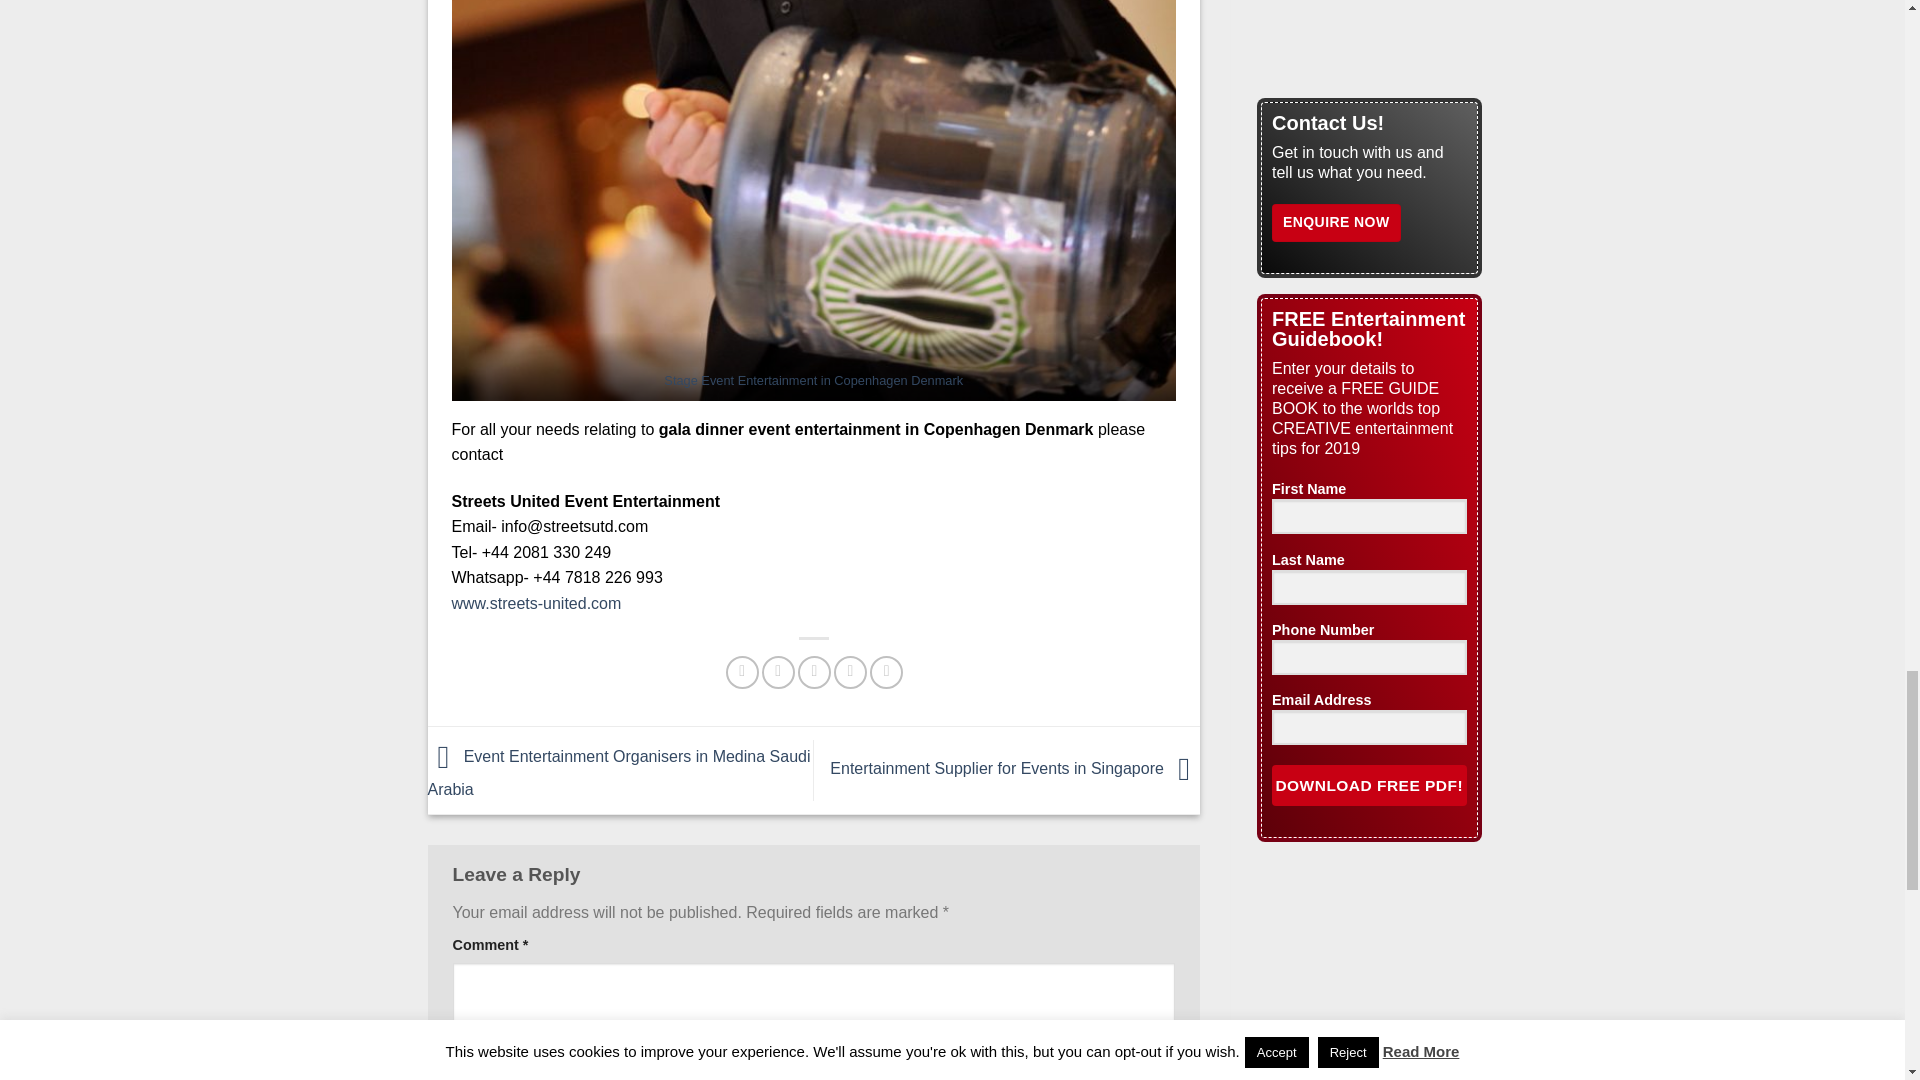  Describe the element at coordinates (814, 672) in the screenshot. I see `Email to a Friend` at that location.